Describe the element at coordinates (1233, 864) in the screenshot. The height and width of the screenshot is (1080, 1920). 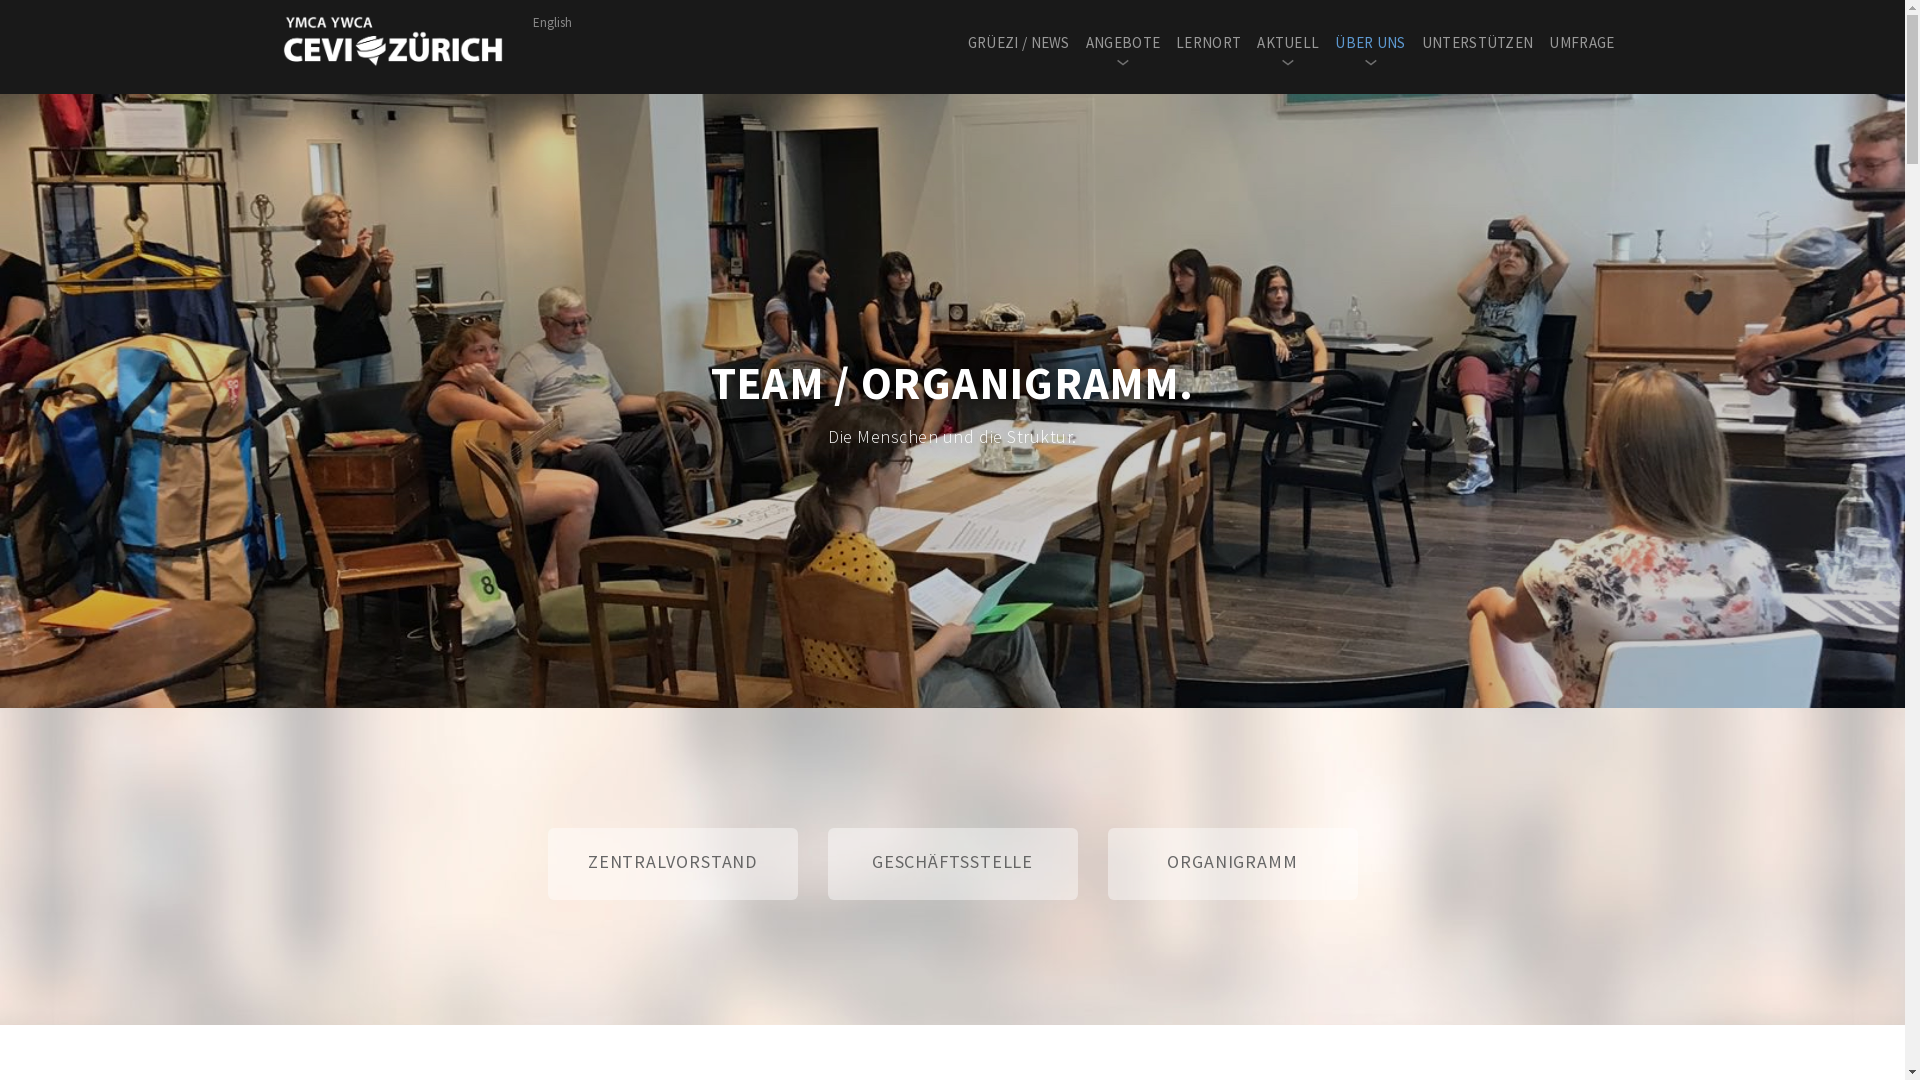
I see `ORGANIGRAMM` at that location.